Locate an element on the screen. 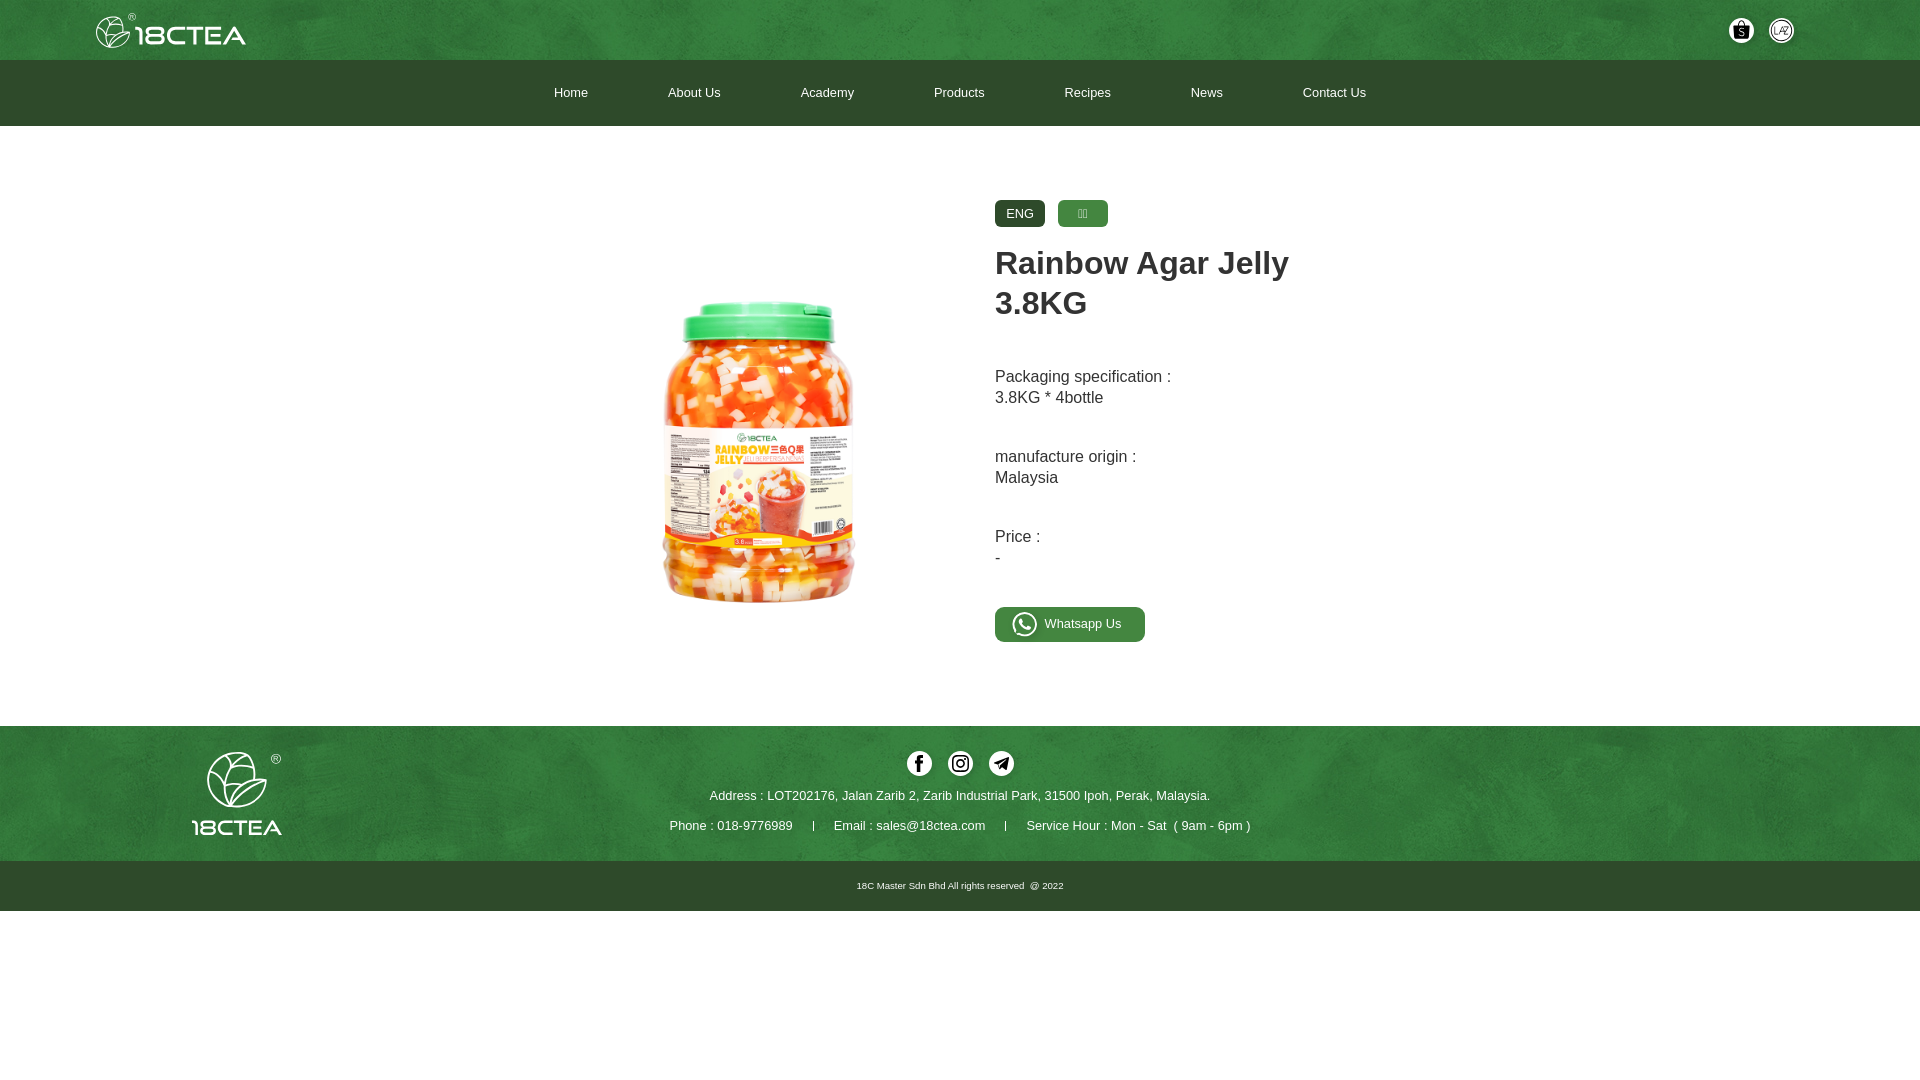 Image resolution: width=1920 pixels, height=1080 pixels. Email : sales@18ctea.com is located at coordinates (910, 826).